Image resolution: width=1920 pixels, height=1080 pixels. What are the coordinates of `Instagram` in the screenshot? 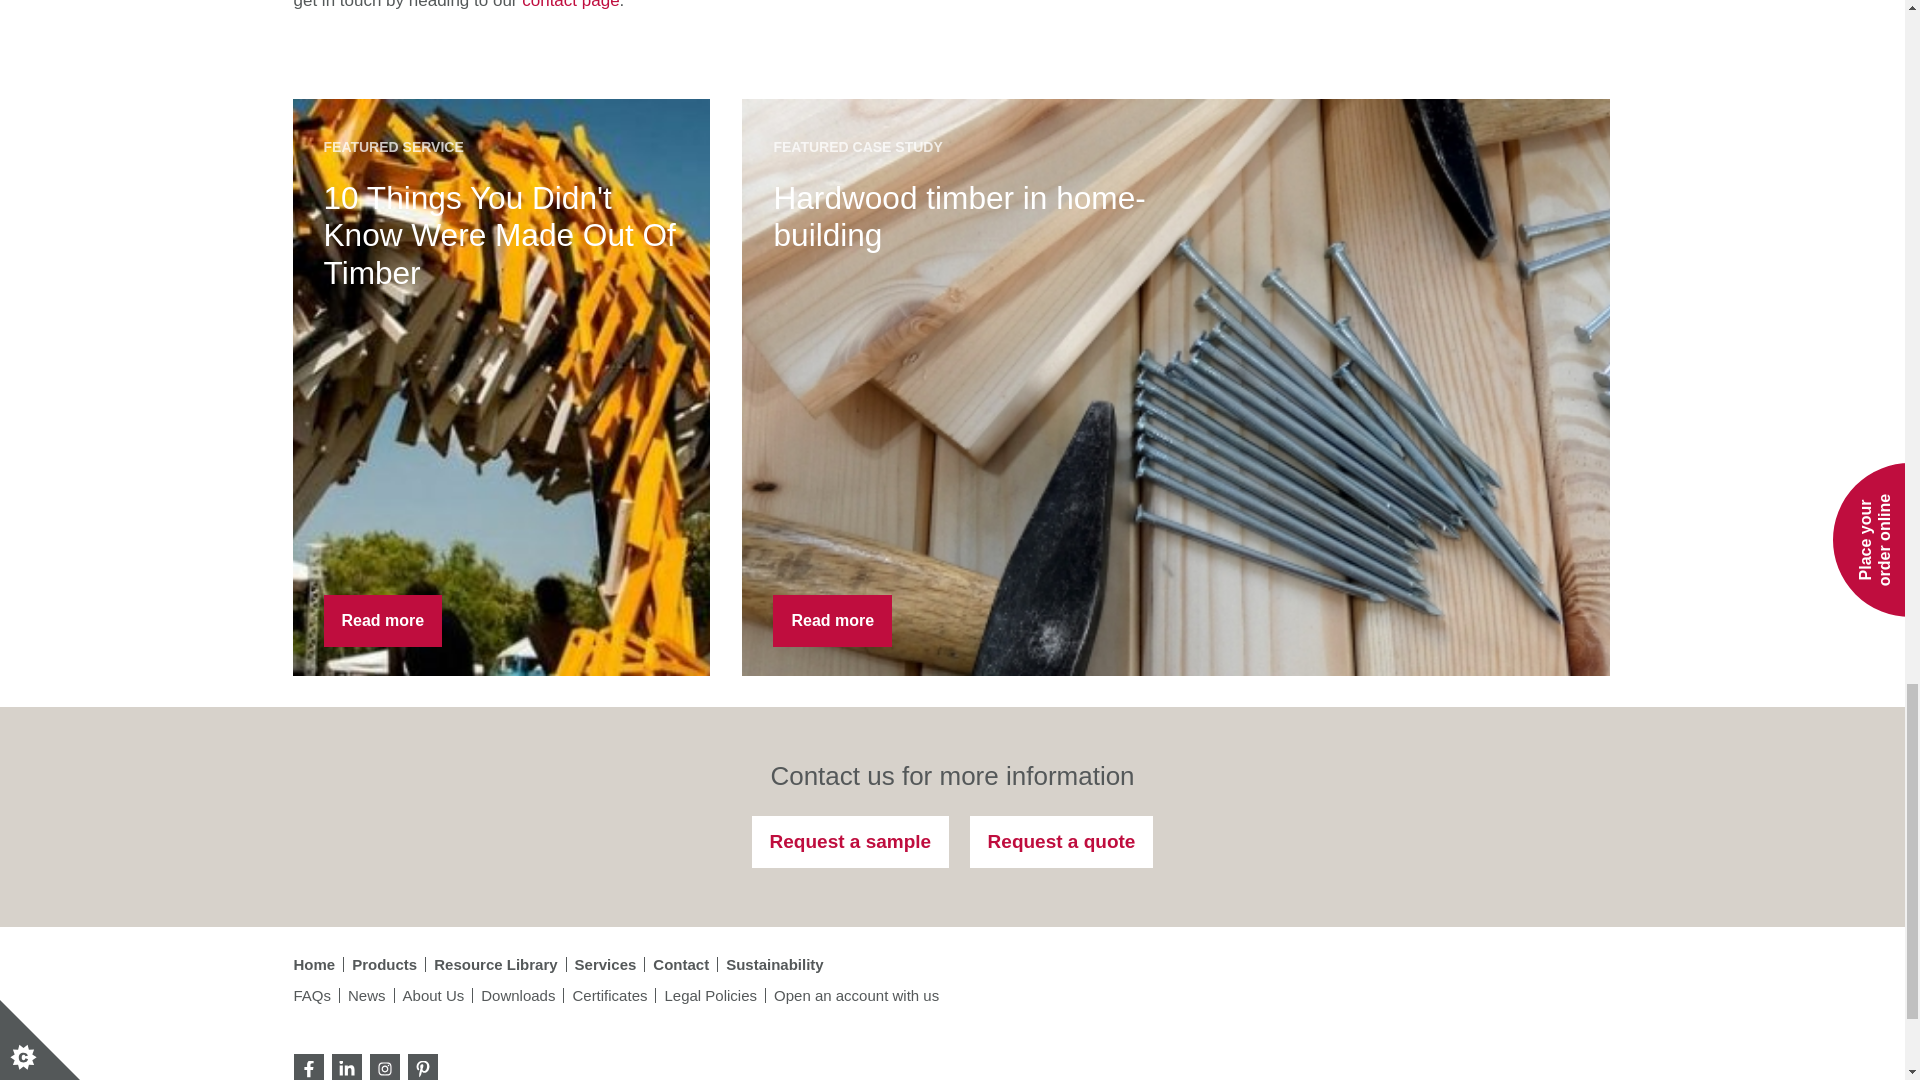 It's located at (384, 1068).